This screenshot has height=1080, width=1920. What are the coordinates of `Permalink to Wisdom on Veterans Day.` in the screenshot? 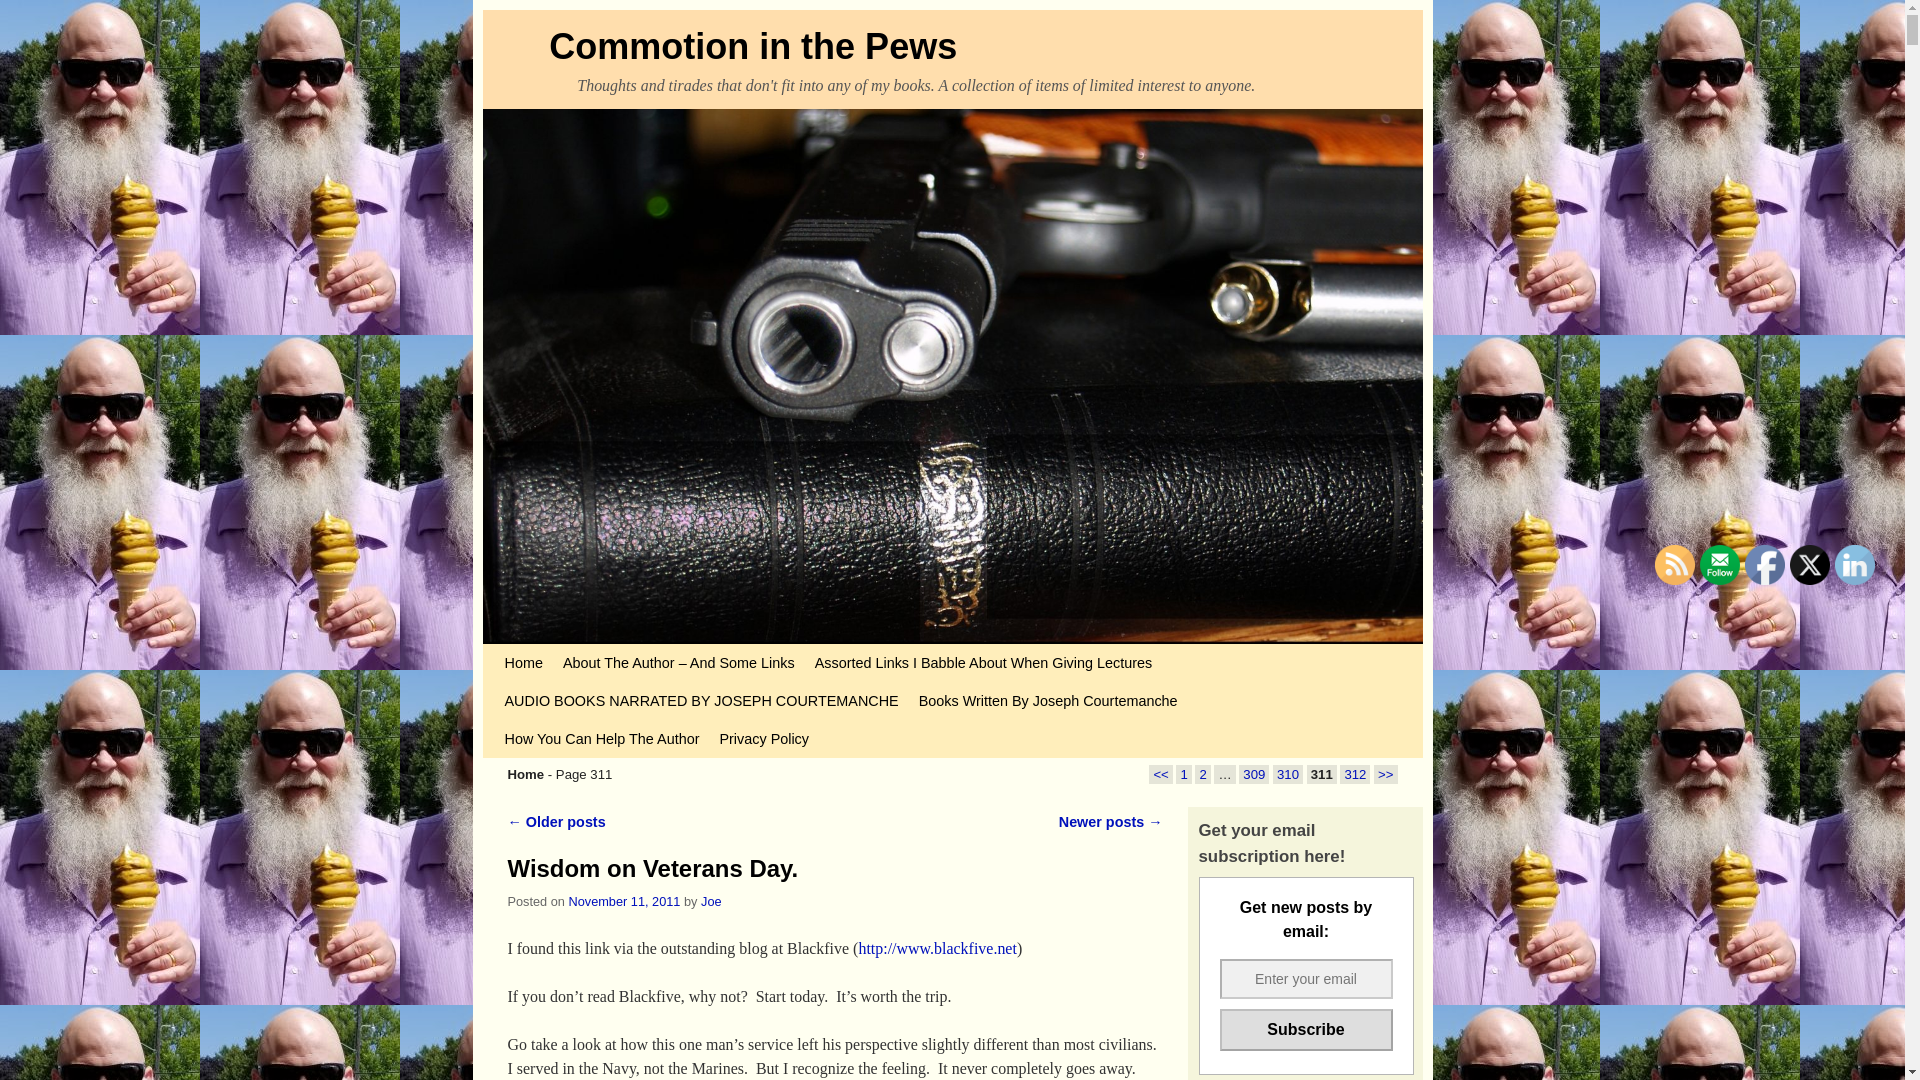 It's located at (653, 868).